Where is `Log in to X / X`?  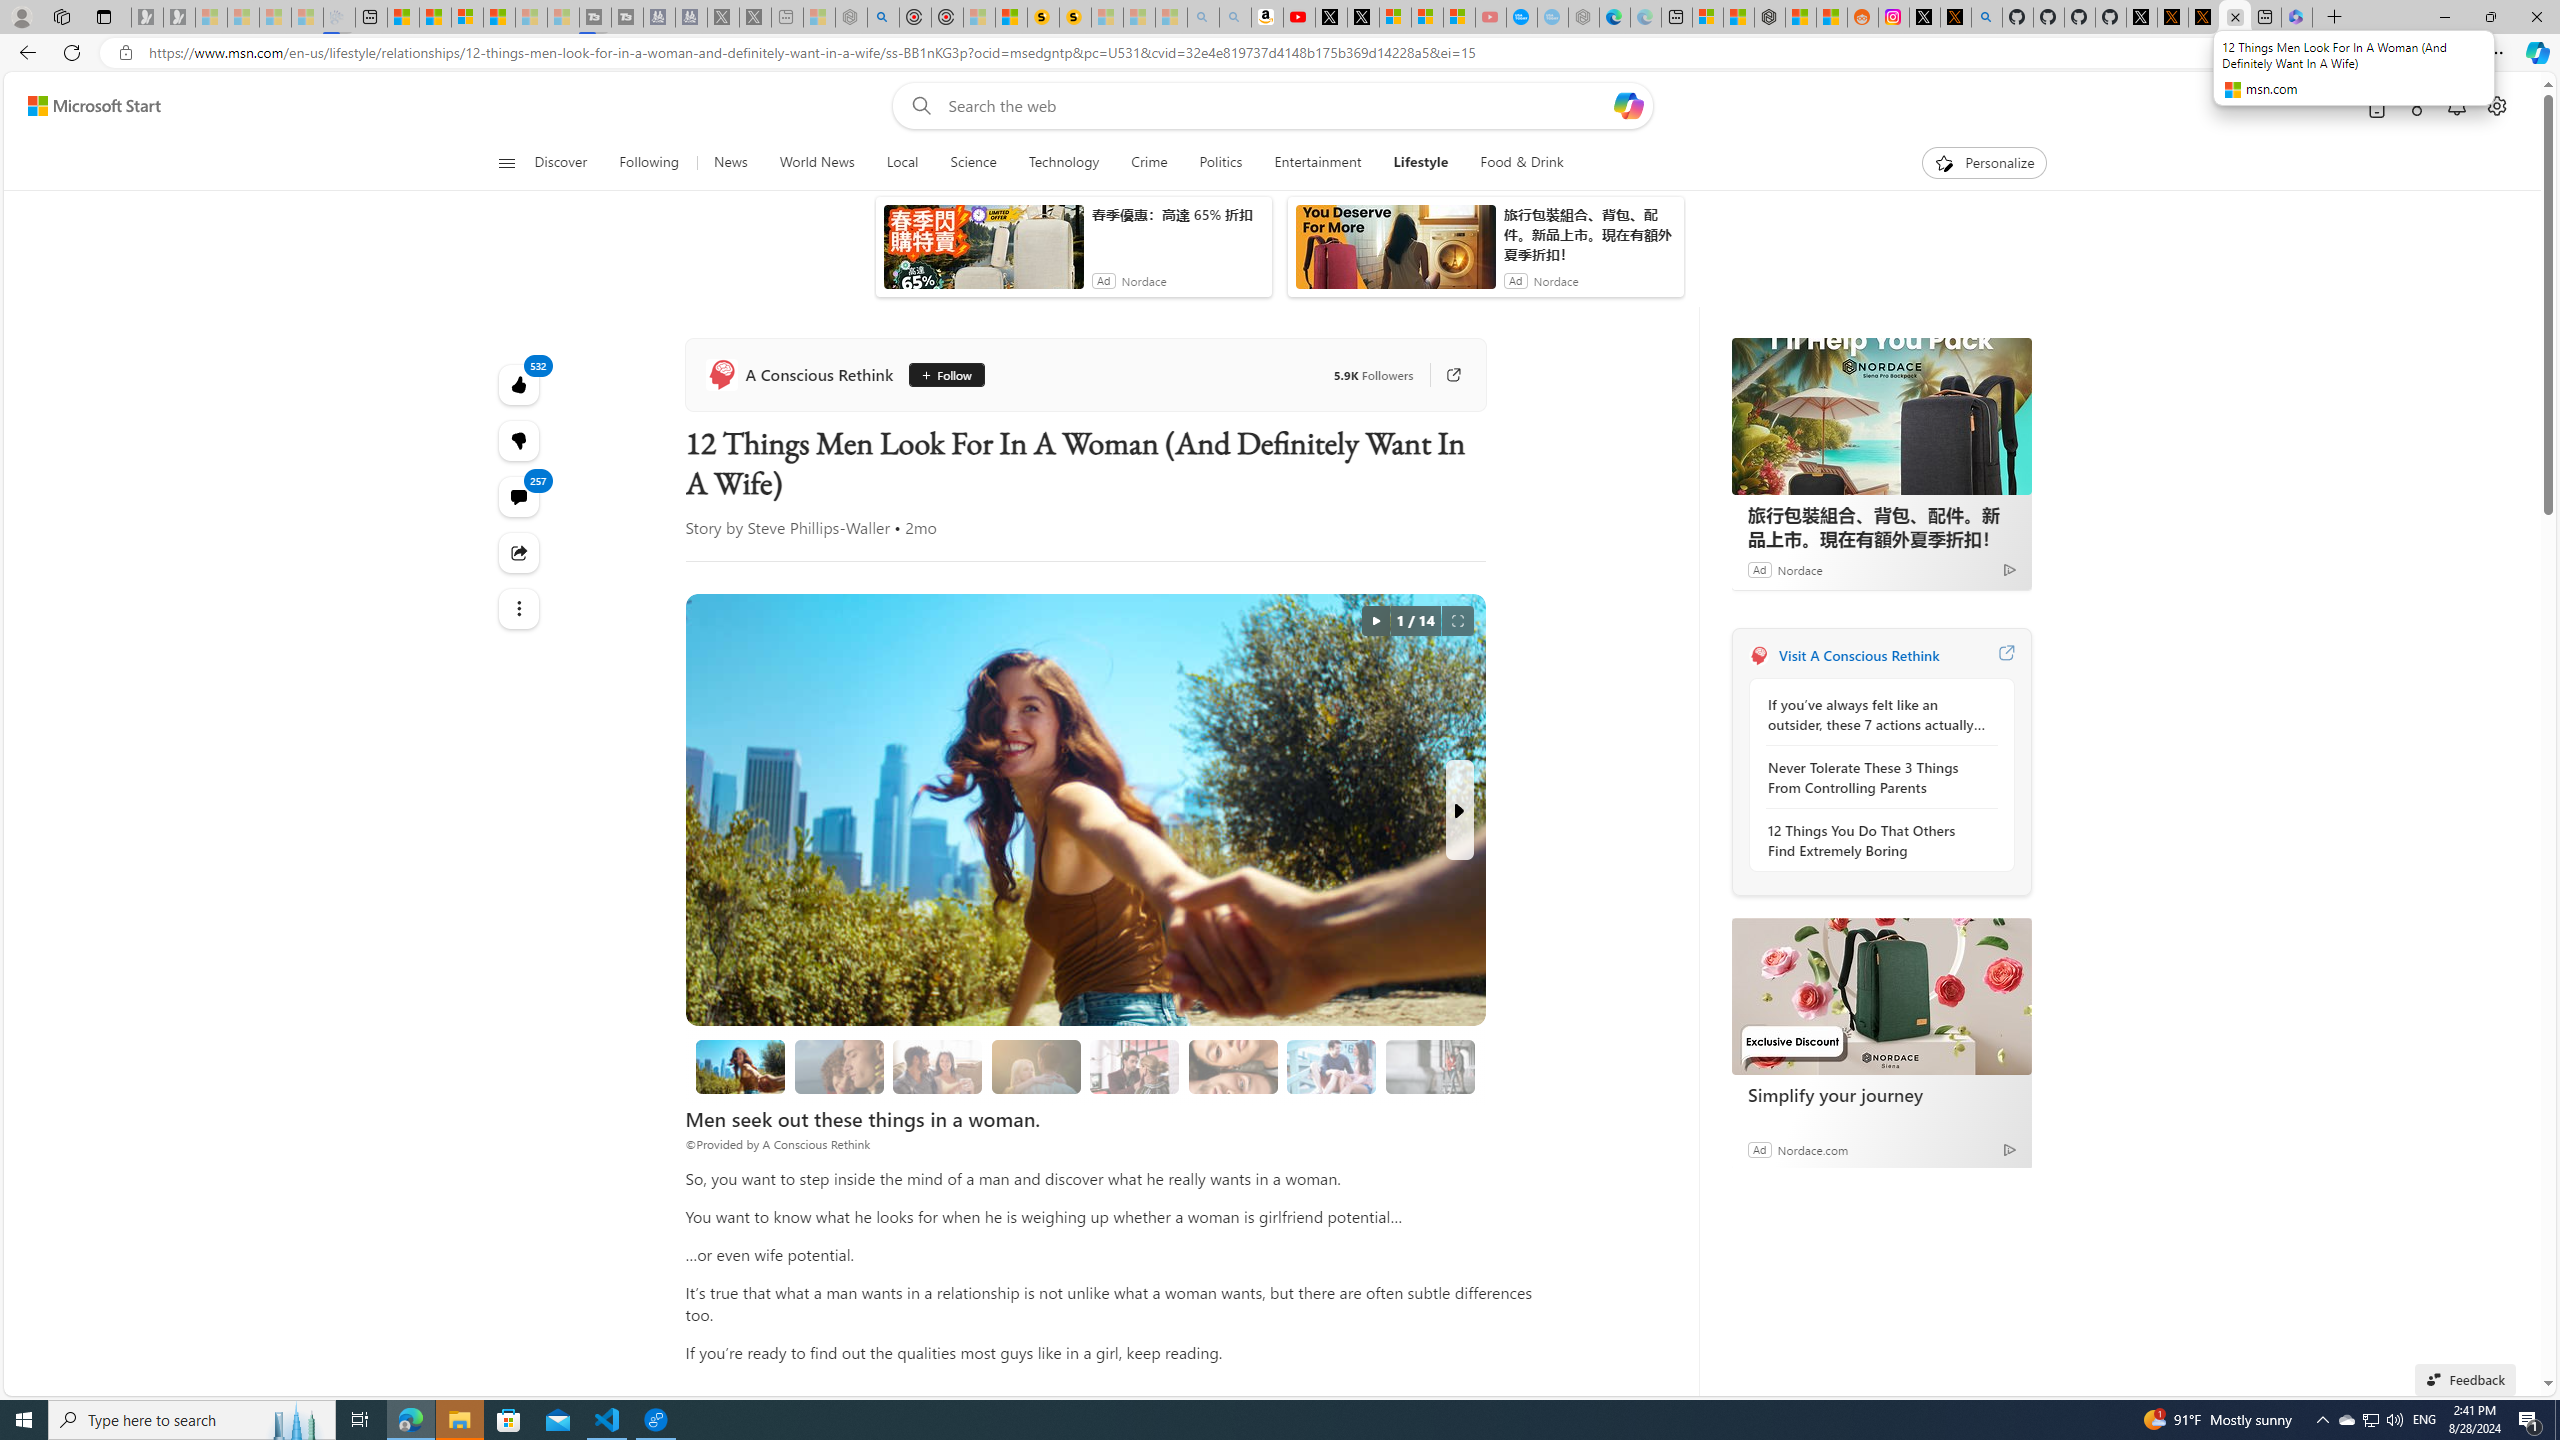
Log in to X / X is located at coordinates (1925, 17).